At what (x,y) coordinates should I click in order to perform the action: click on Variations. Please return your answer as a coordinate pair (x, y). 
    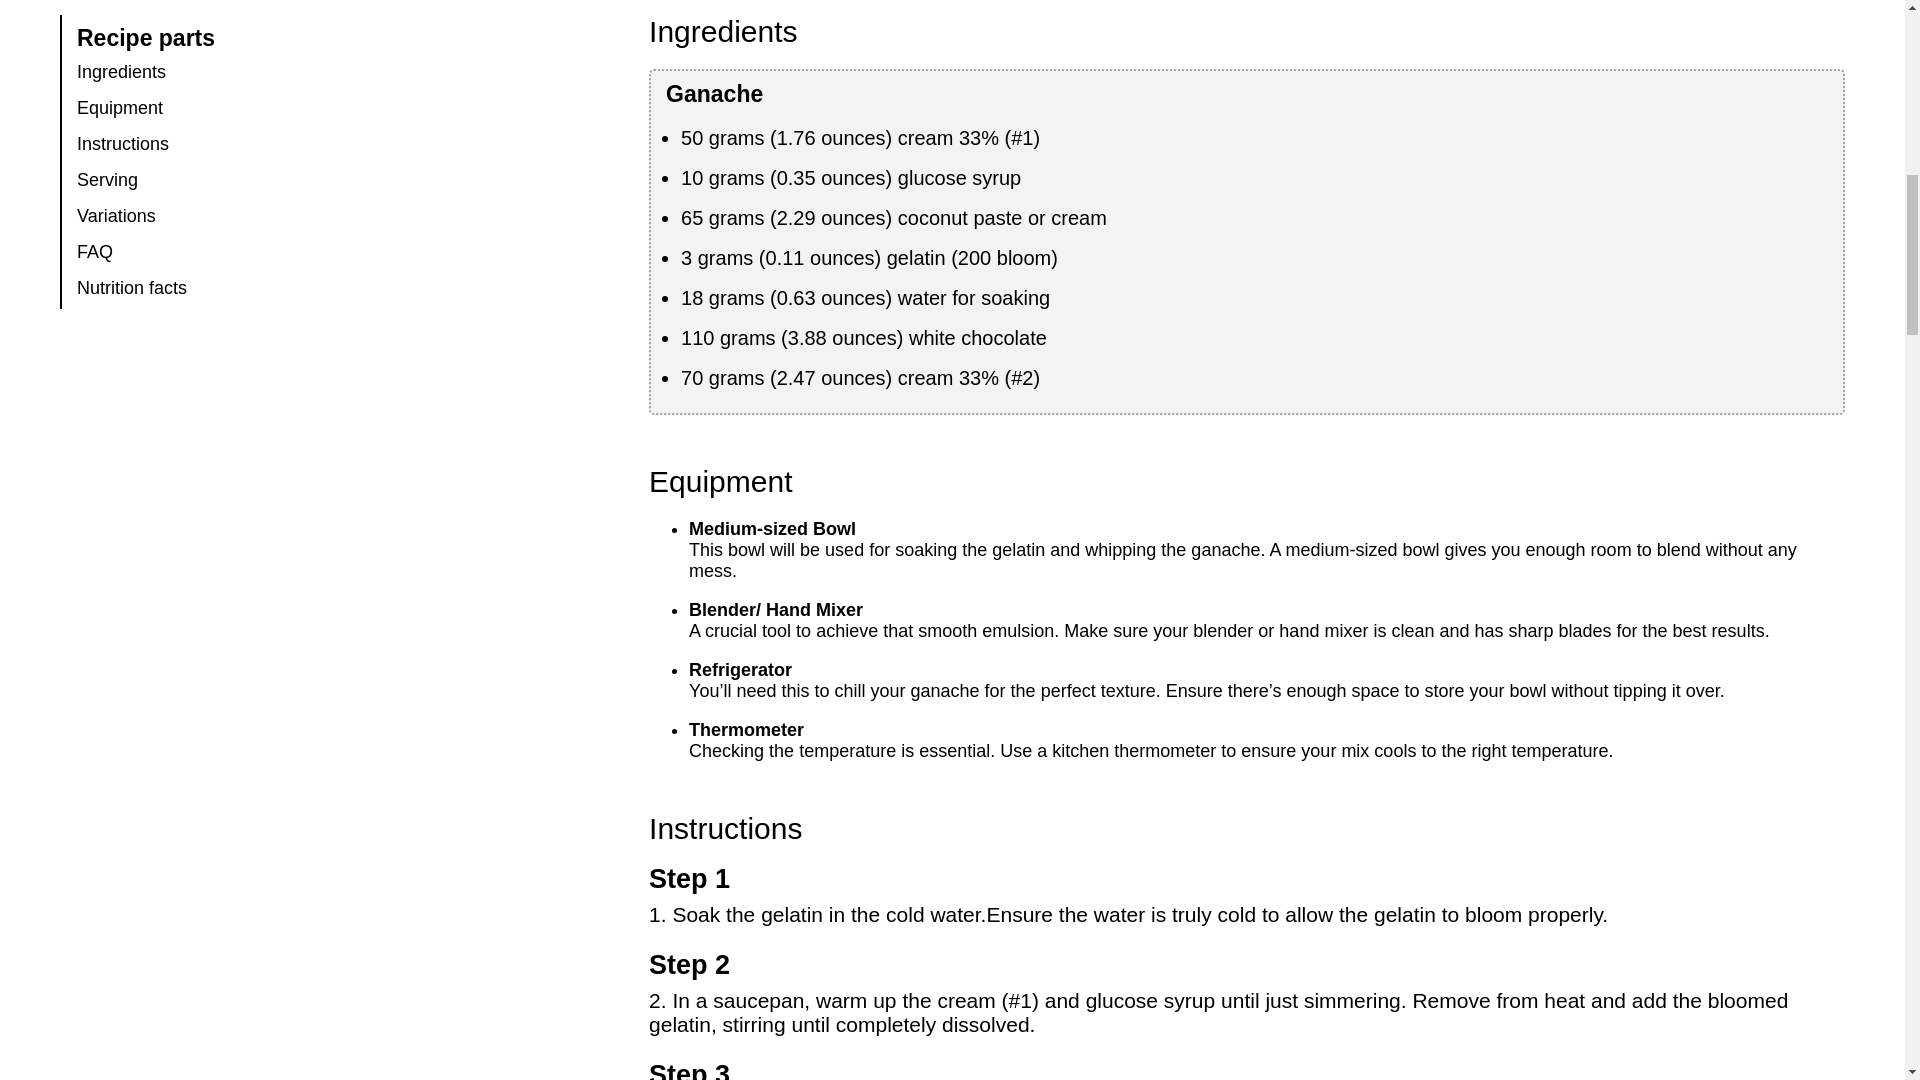
    Looking at the image, I should click on (116, 216).